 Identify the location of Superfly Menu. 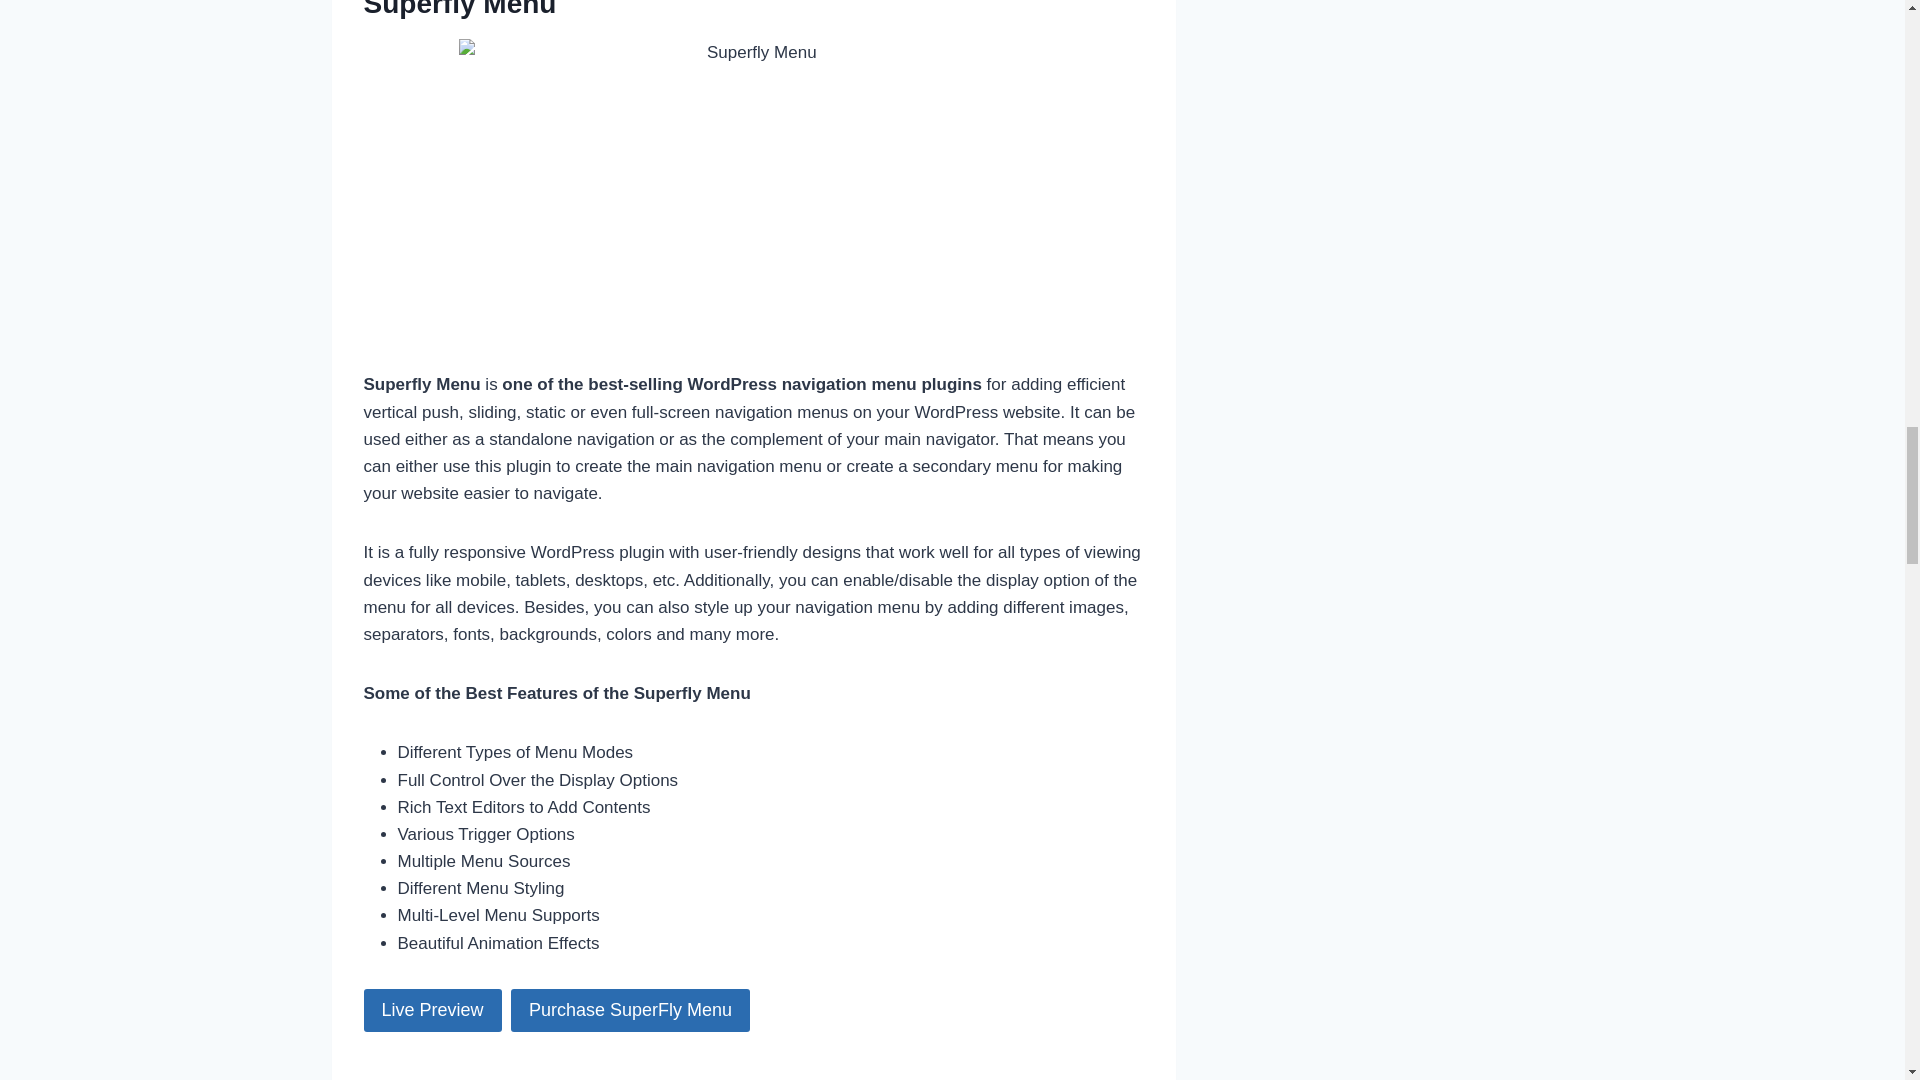
(460, 10).